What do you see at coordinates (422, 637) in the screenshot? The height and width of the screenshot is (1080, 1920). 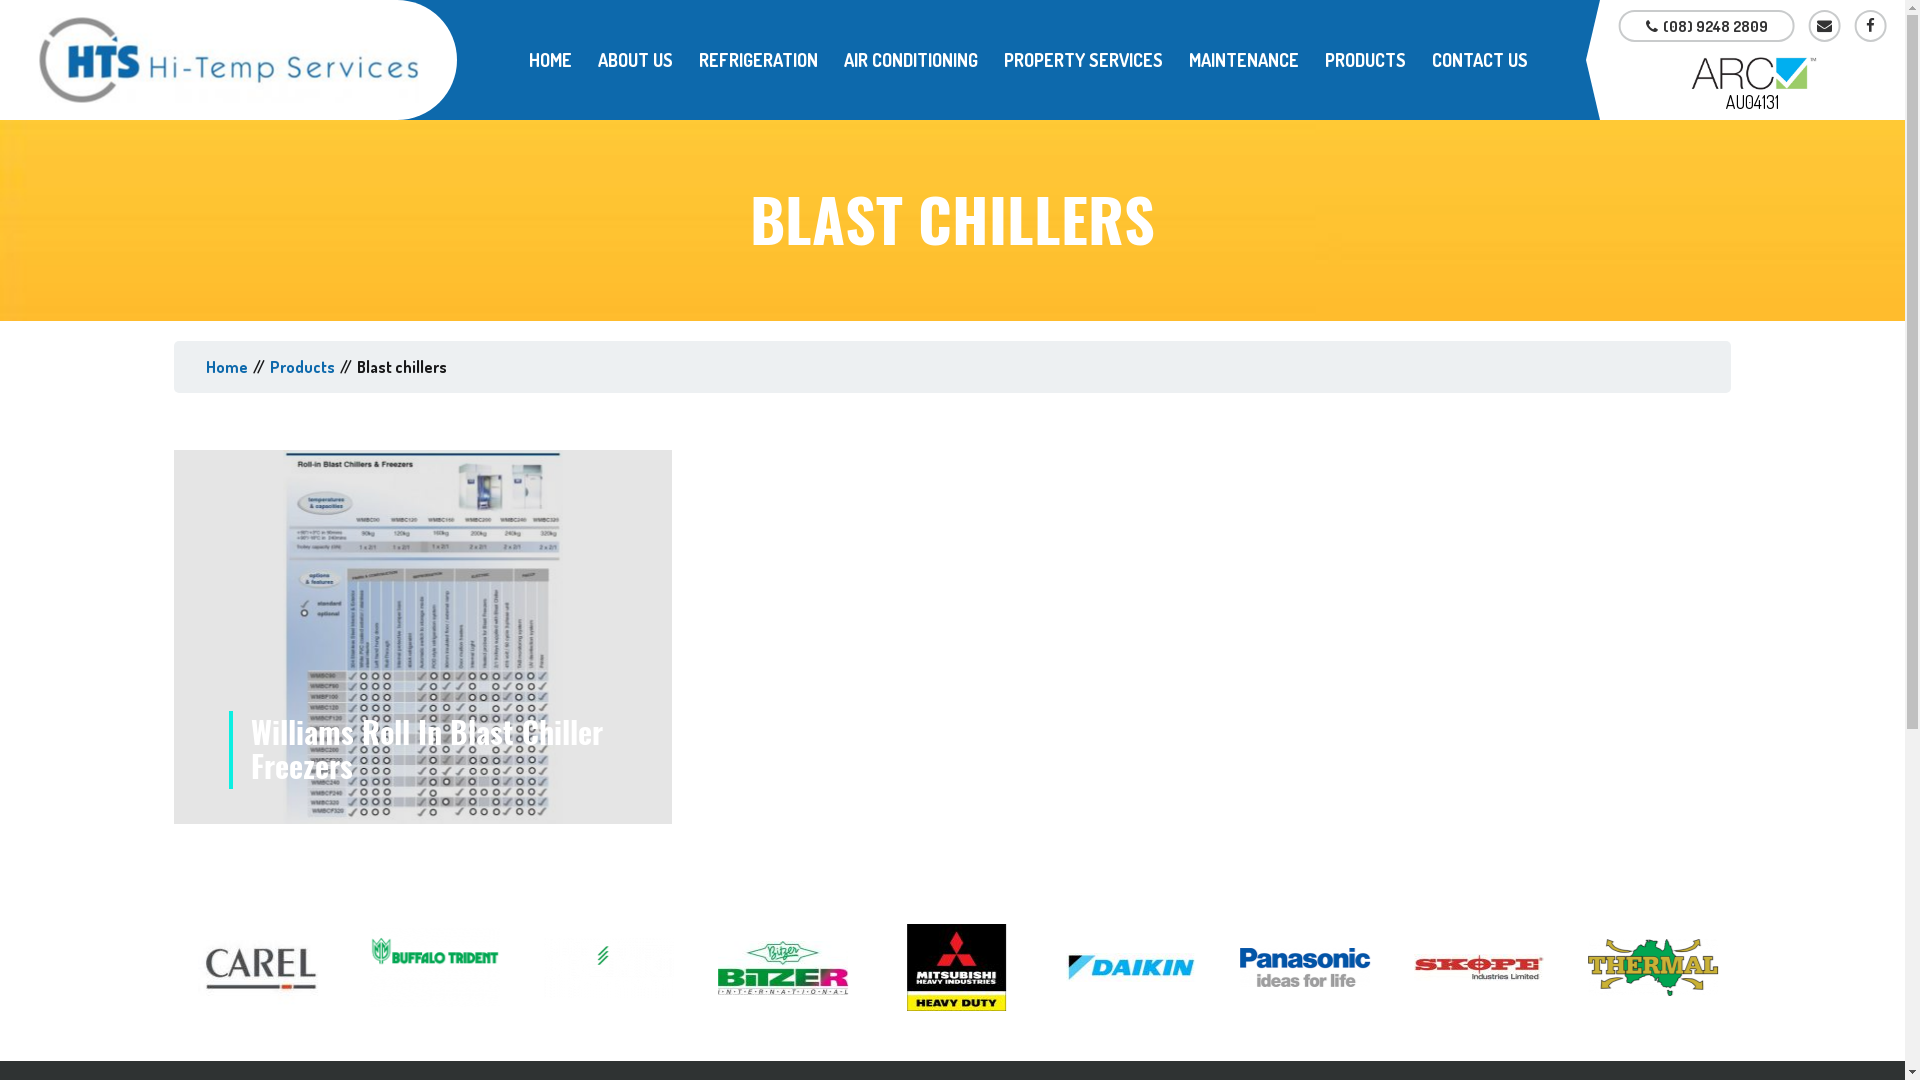 I see `williams-blast-chillers-roll-in-spec-sheet` at bounding box center [422, 637].